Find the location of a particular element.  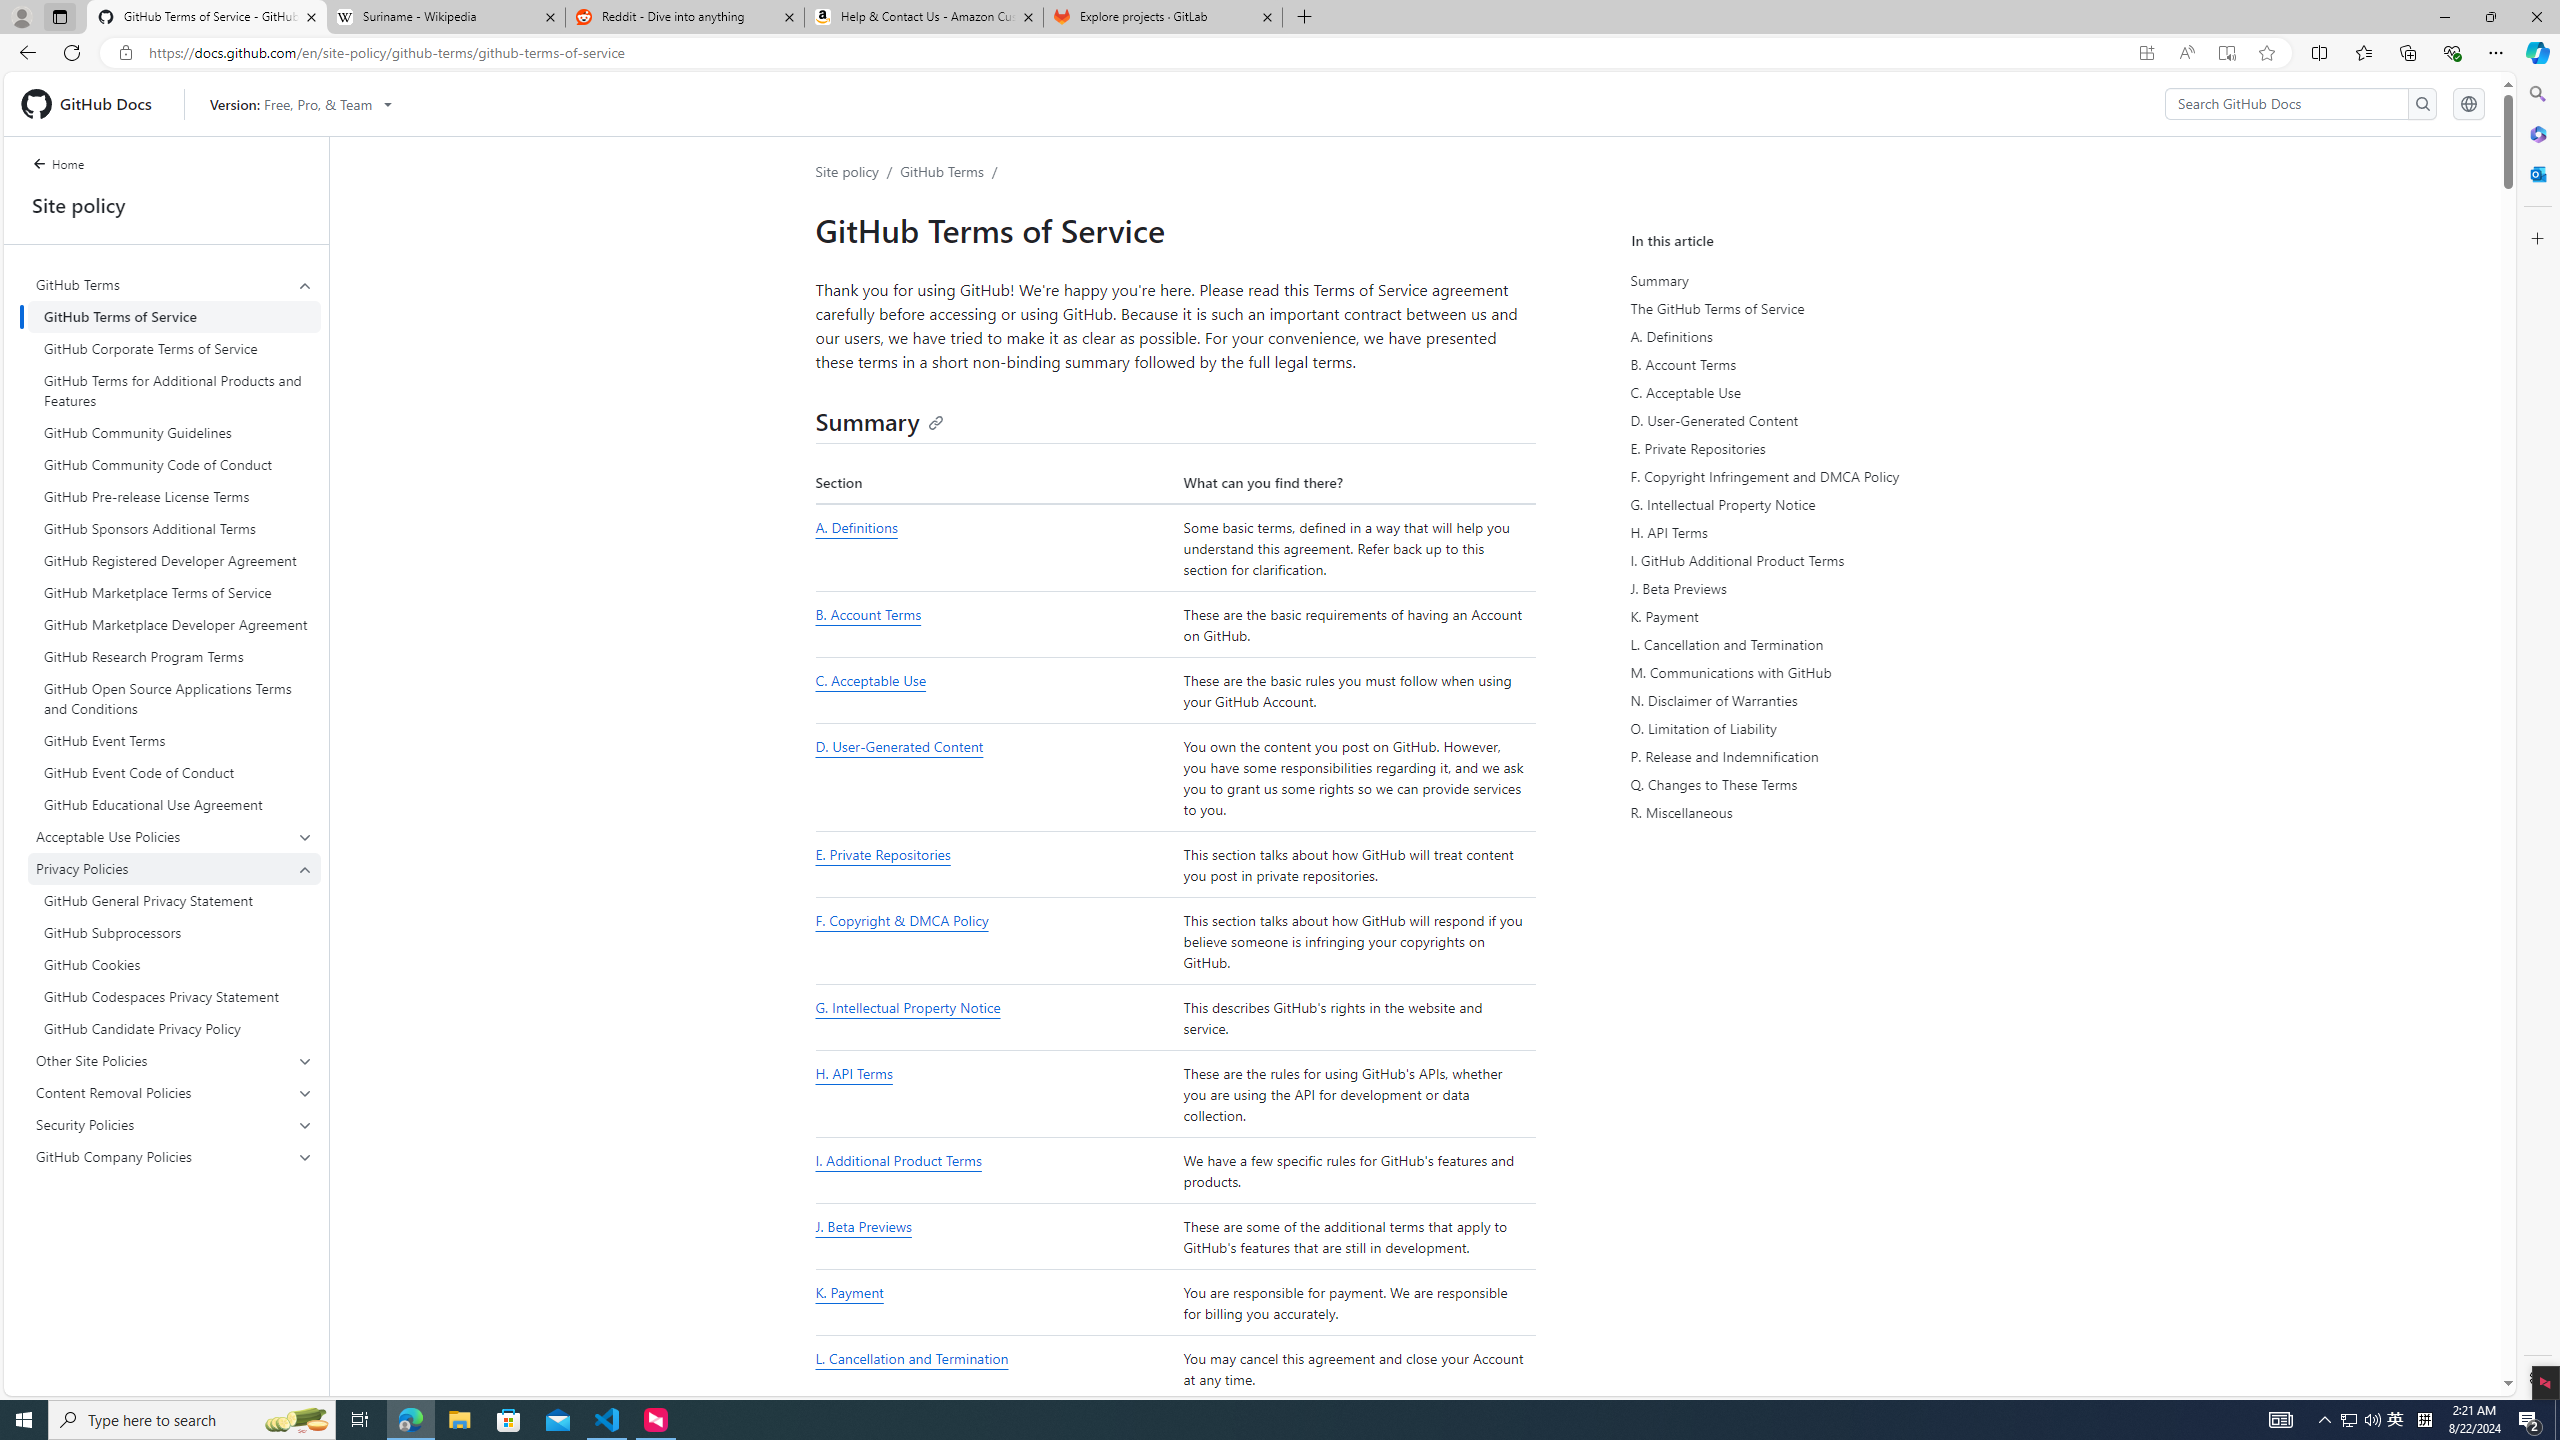

GitHub Company Policies is located at coordinates (175, 1156).